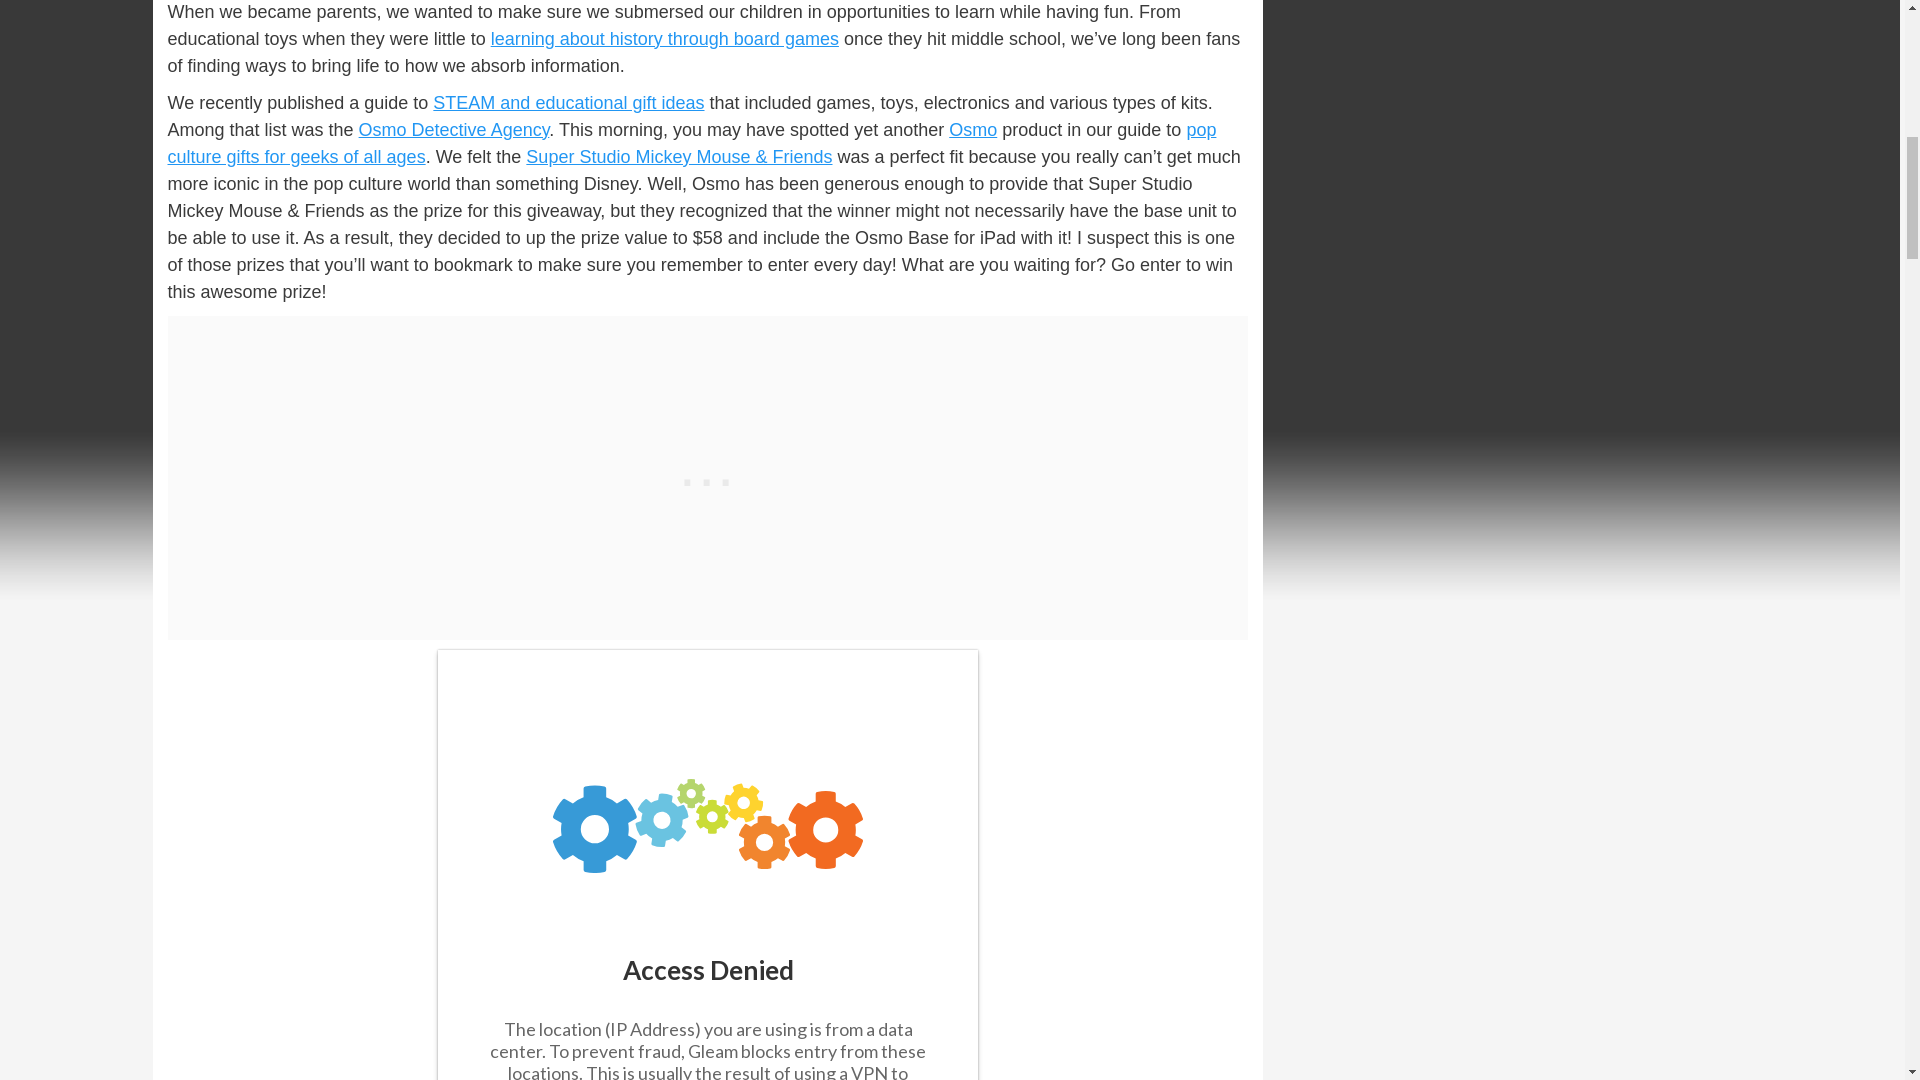 The width and height of the screenshot is (1920, 1080). Describe the element at coordinates (707, 865) in the screenshot. I see `Competition` at that location.